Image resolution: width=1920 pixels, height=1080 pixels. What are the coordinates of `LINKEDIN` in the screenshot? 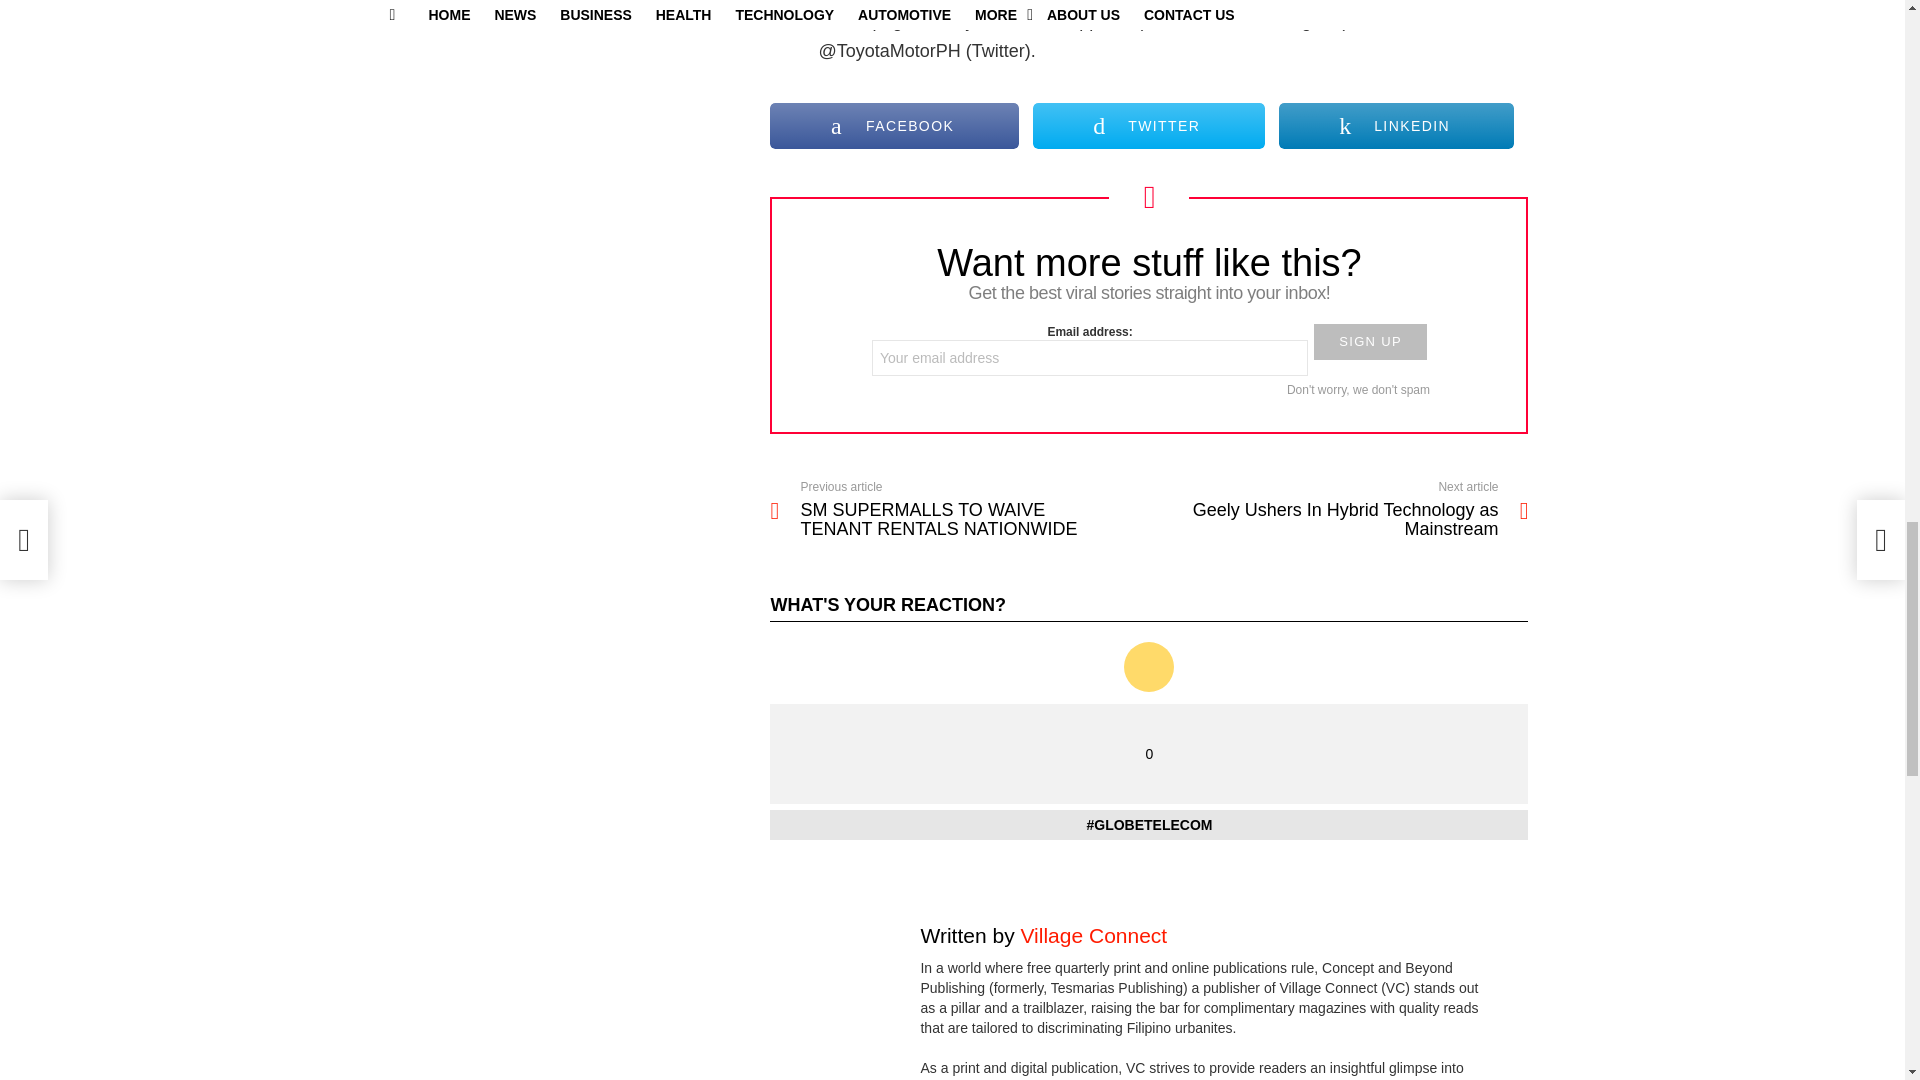 It's located at (1396, 126).